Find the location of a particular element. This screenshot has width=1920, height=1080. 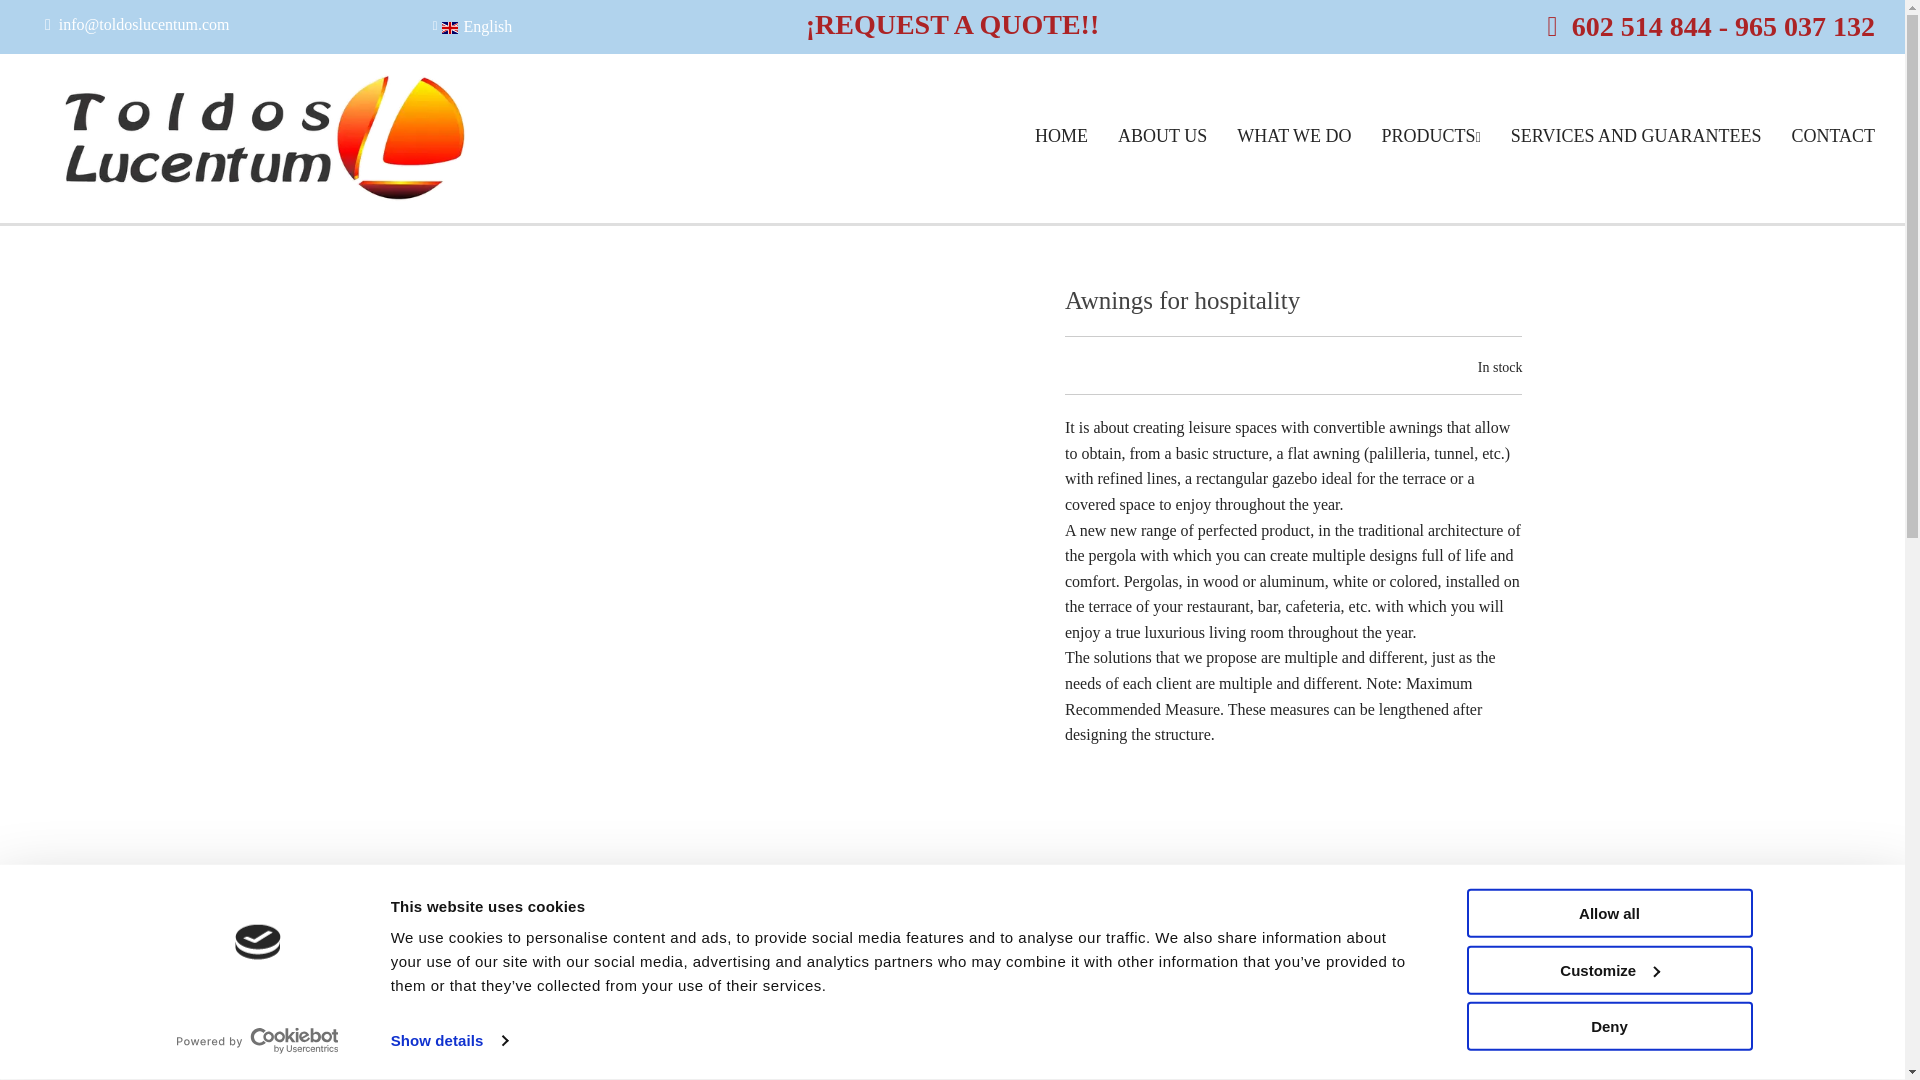

Deny is located at coordinates (1608, 1026).